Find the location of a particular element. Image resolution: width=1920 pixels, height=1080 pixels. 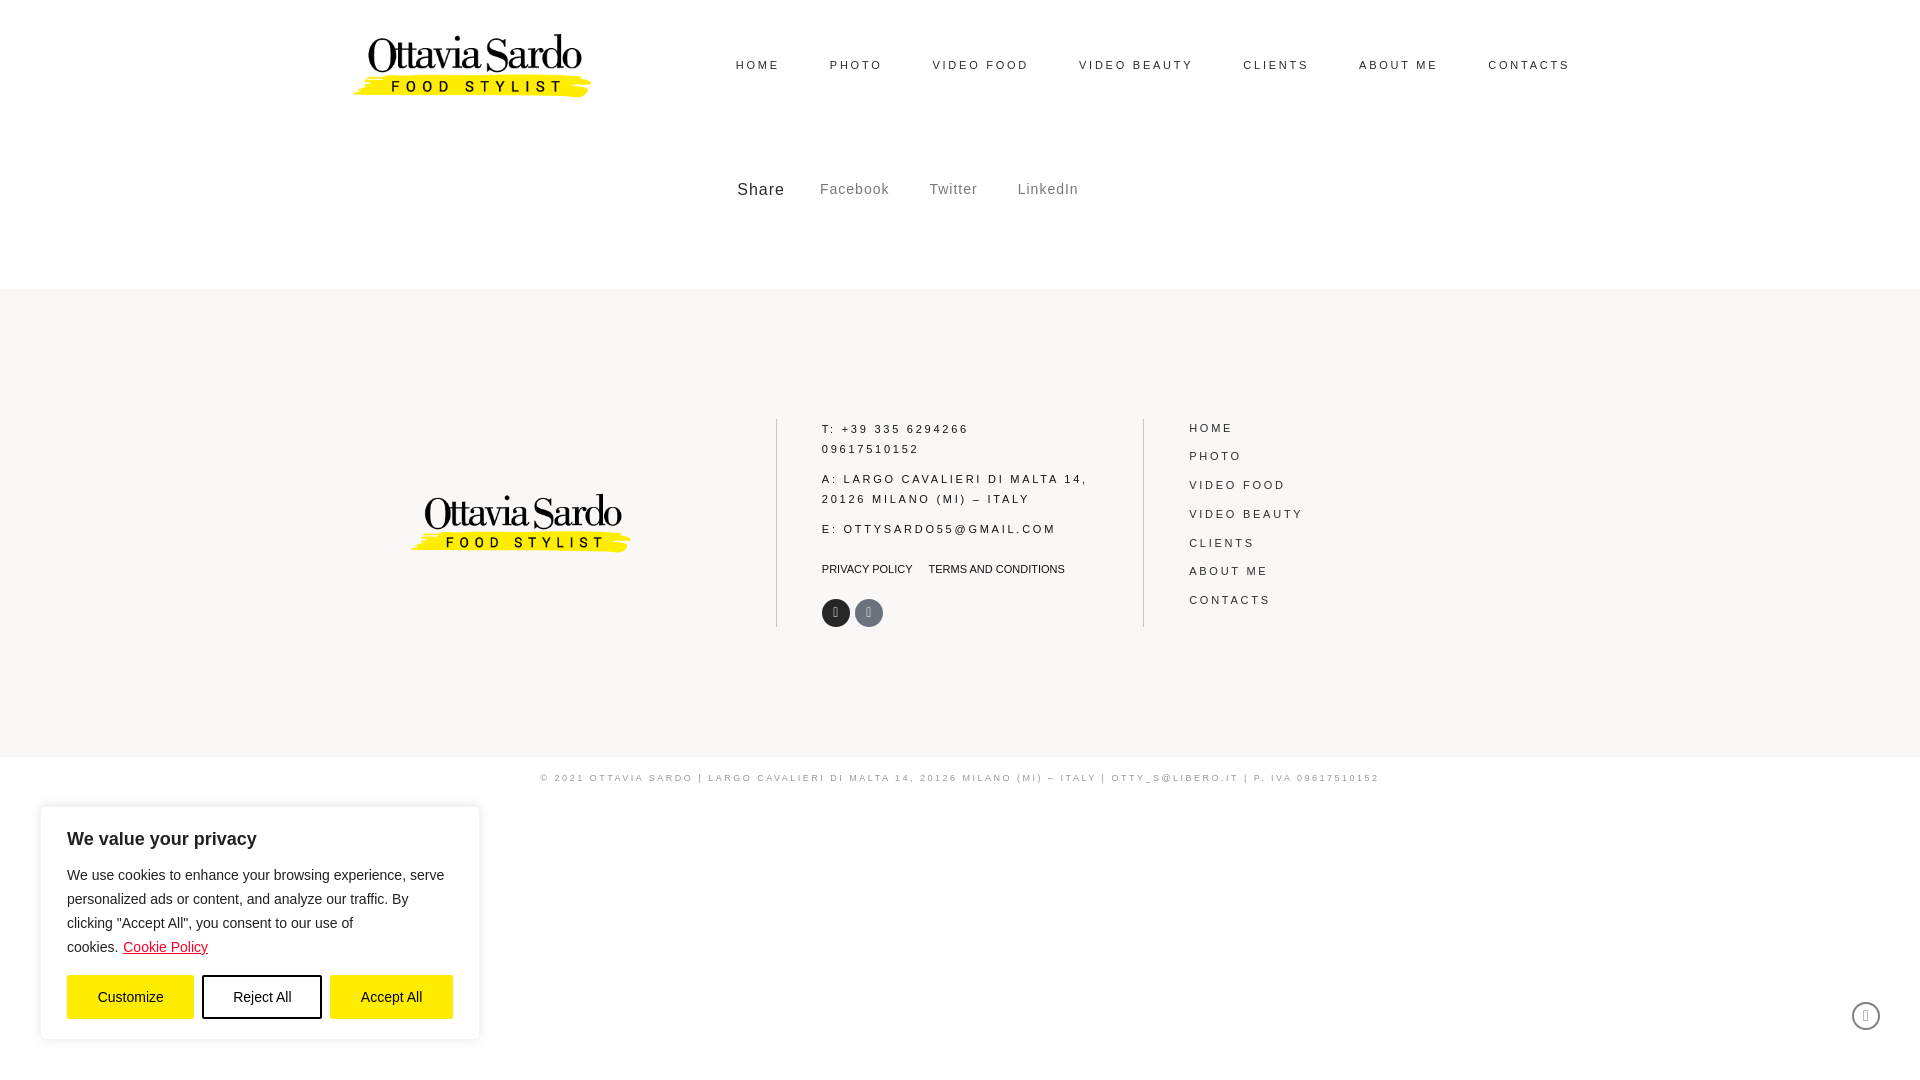

Accept All is located at coordinates (392, 997).